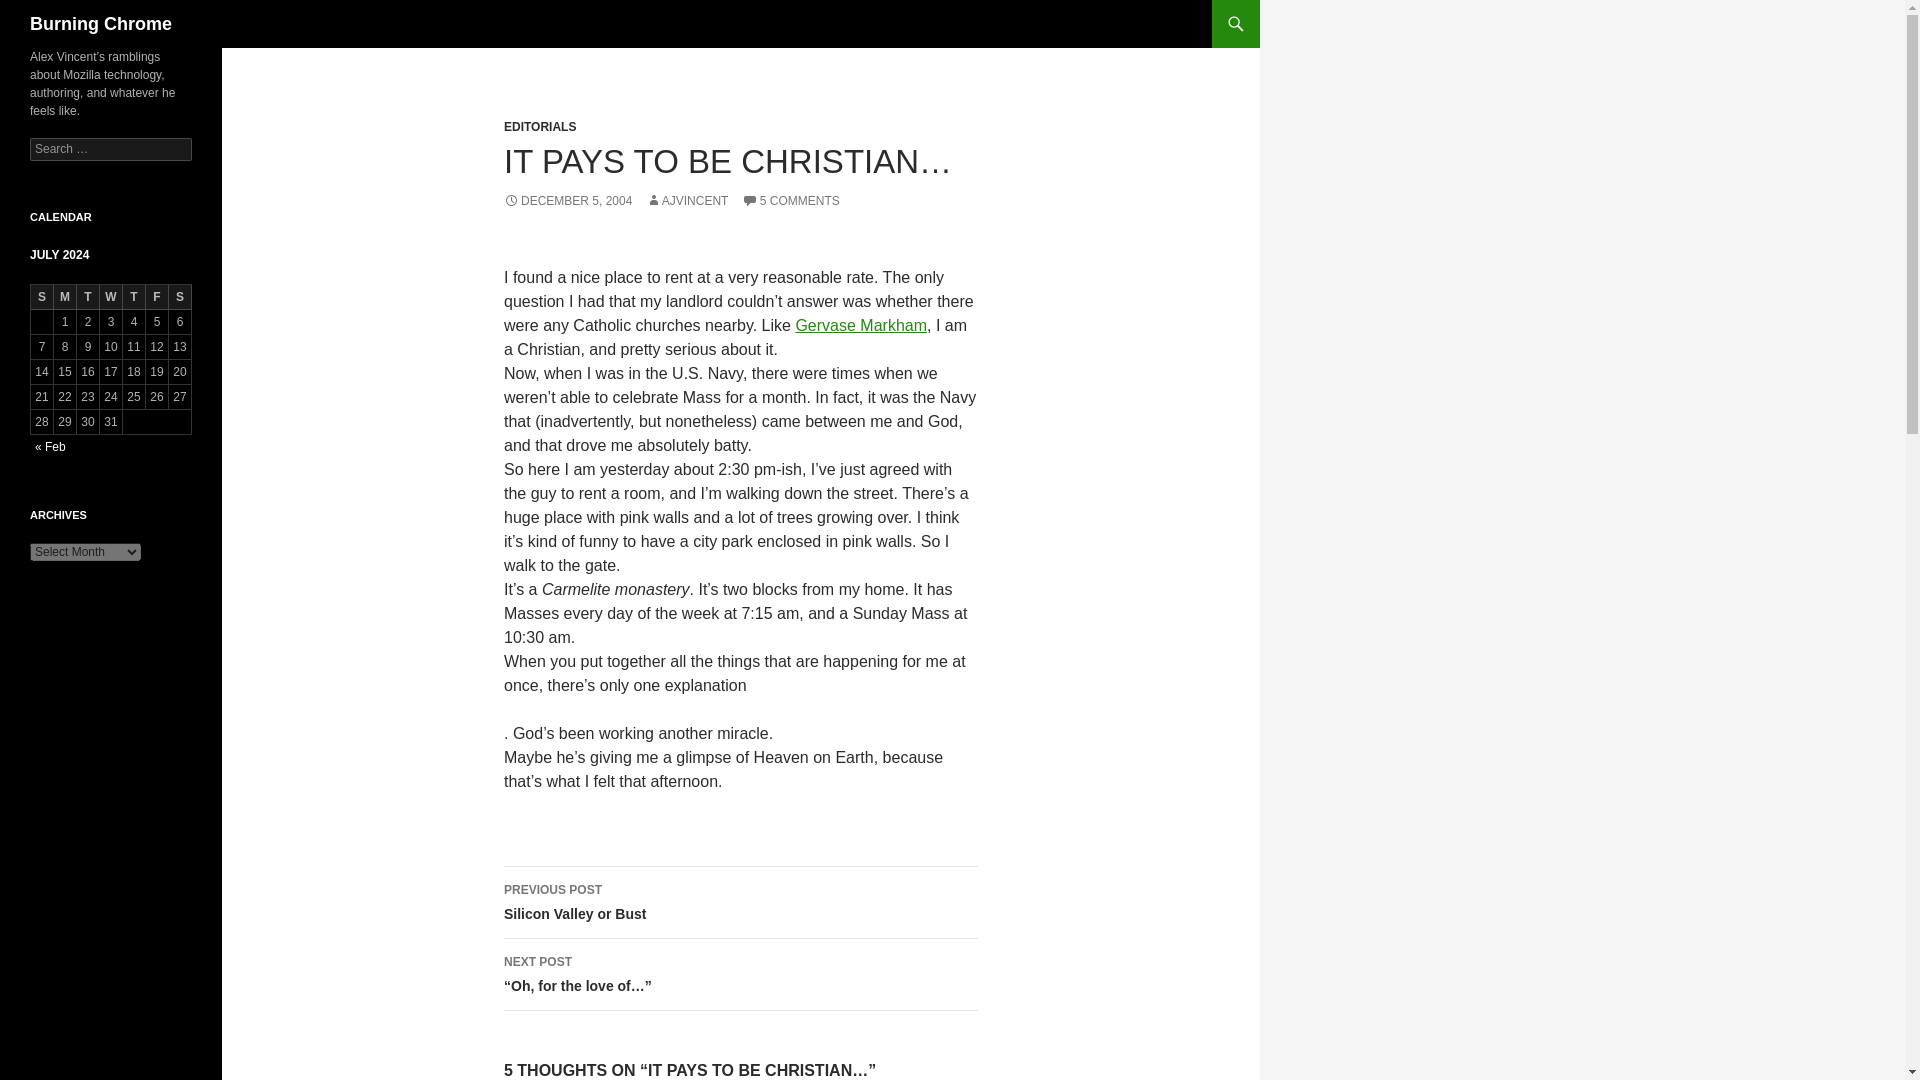  I want to click on Thursday, so click(134, 297).